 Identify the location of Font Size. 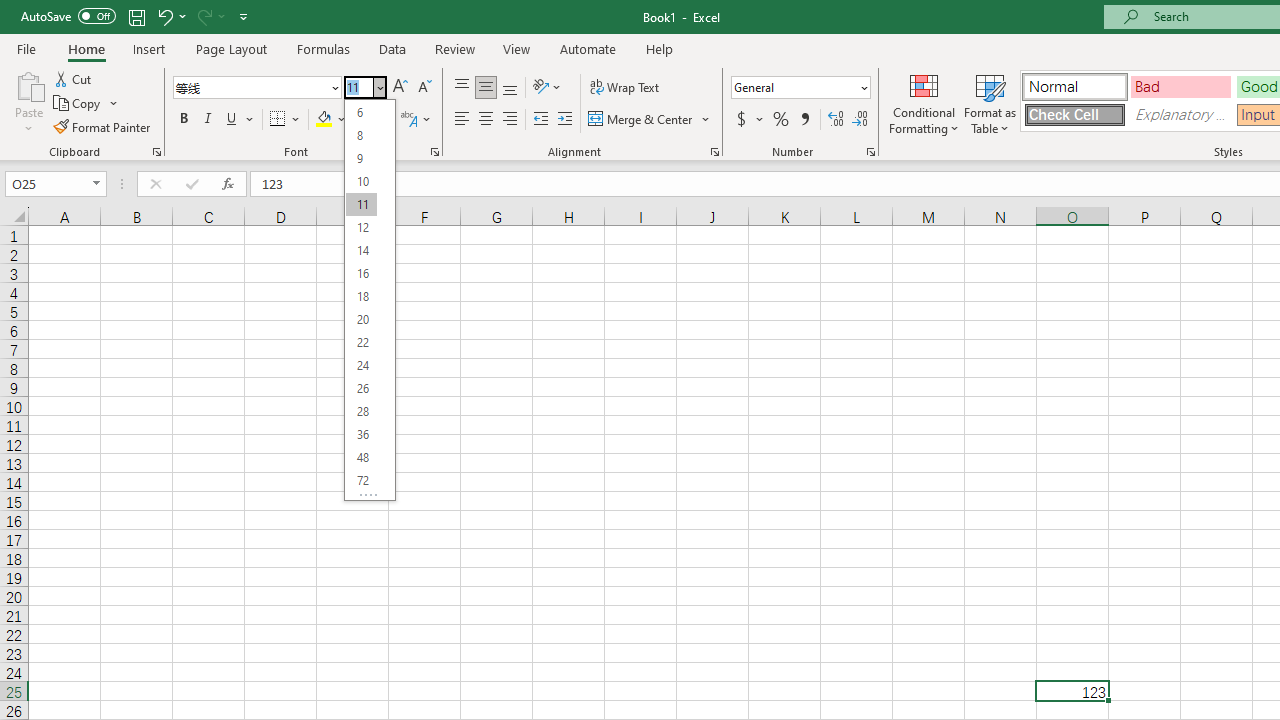
(365, 88).